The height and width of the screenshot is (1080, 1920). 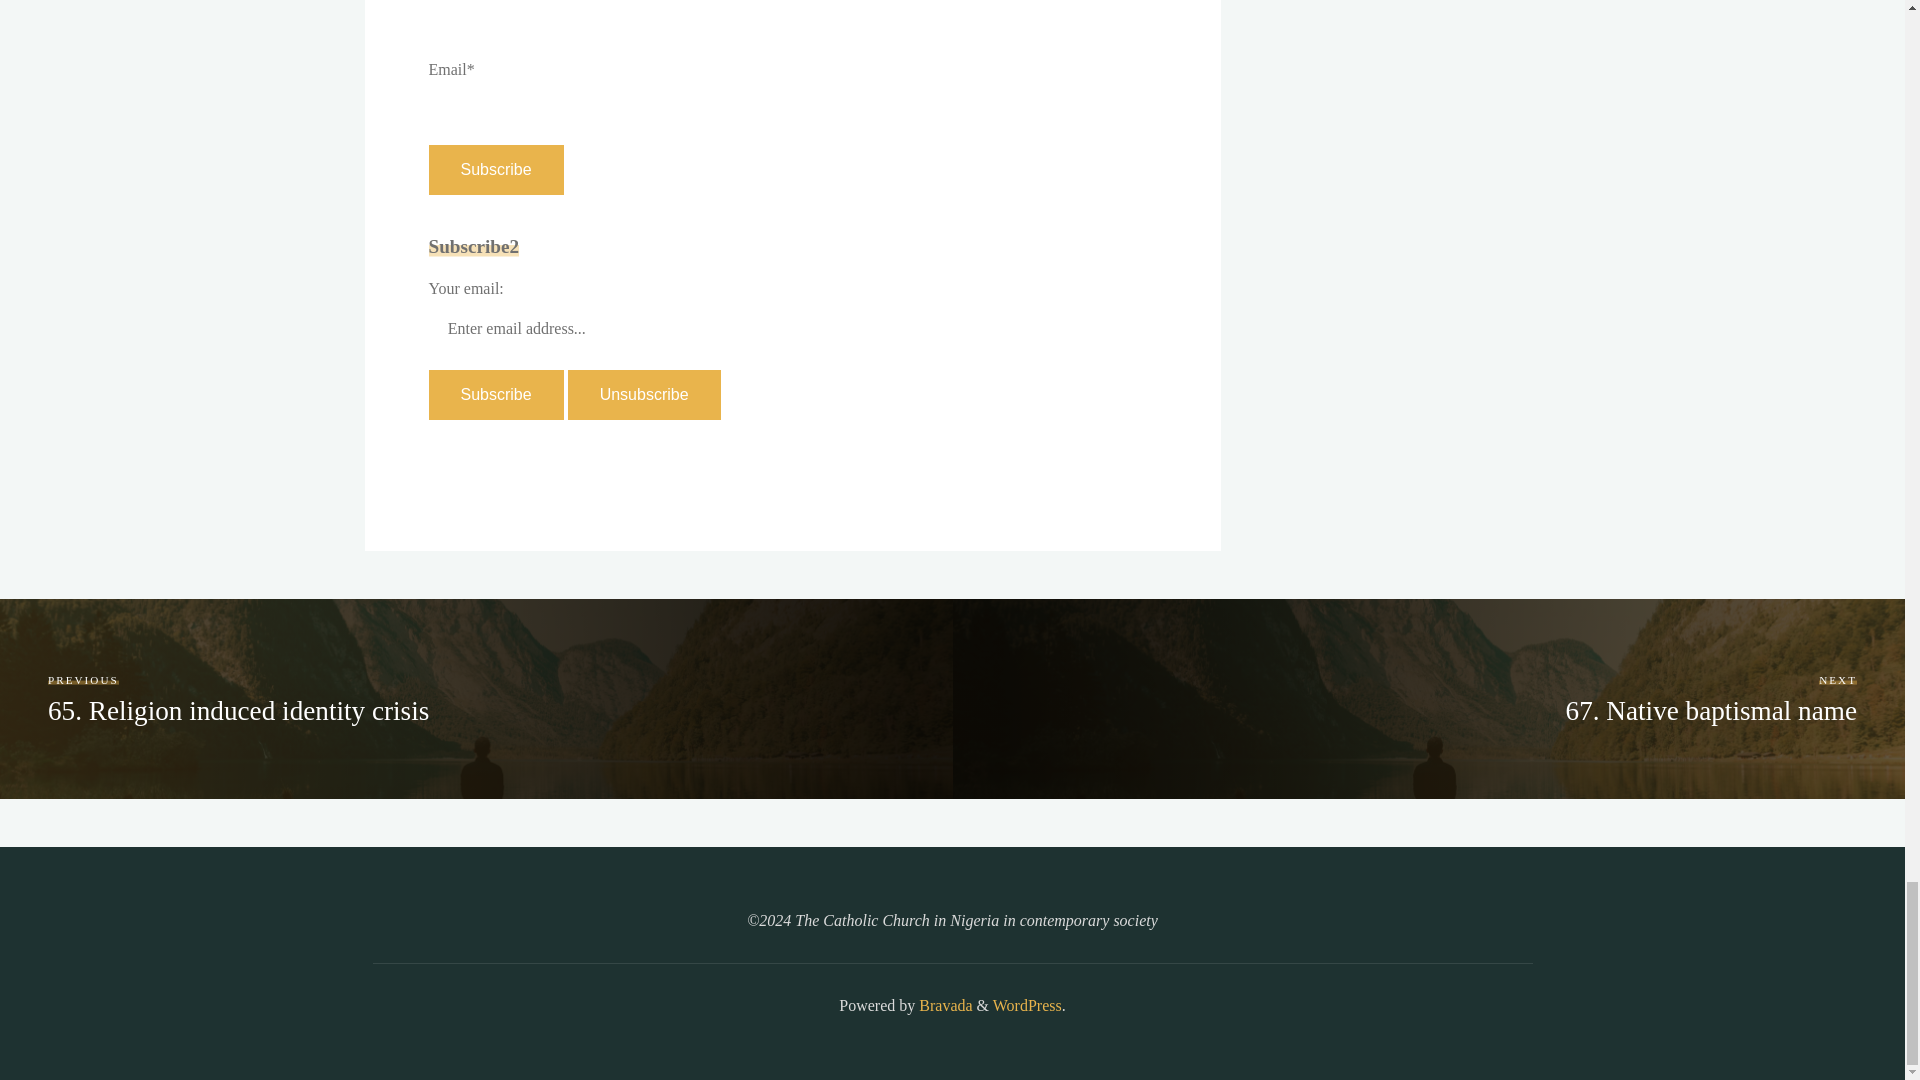 What do you see at coordinates (1026, 1005) in the screenshot?
I see `Semantic Personal Publishing Platform` at bounding box center [1026, 1005].